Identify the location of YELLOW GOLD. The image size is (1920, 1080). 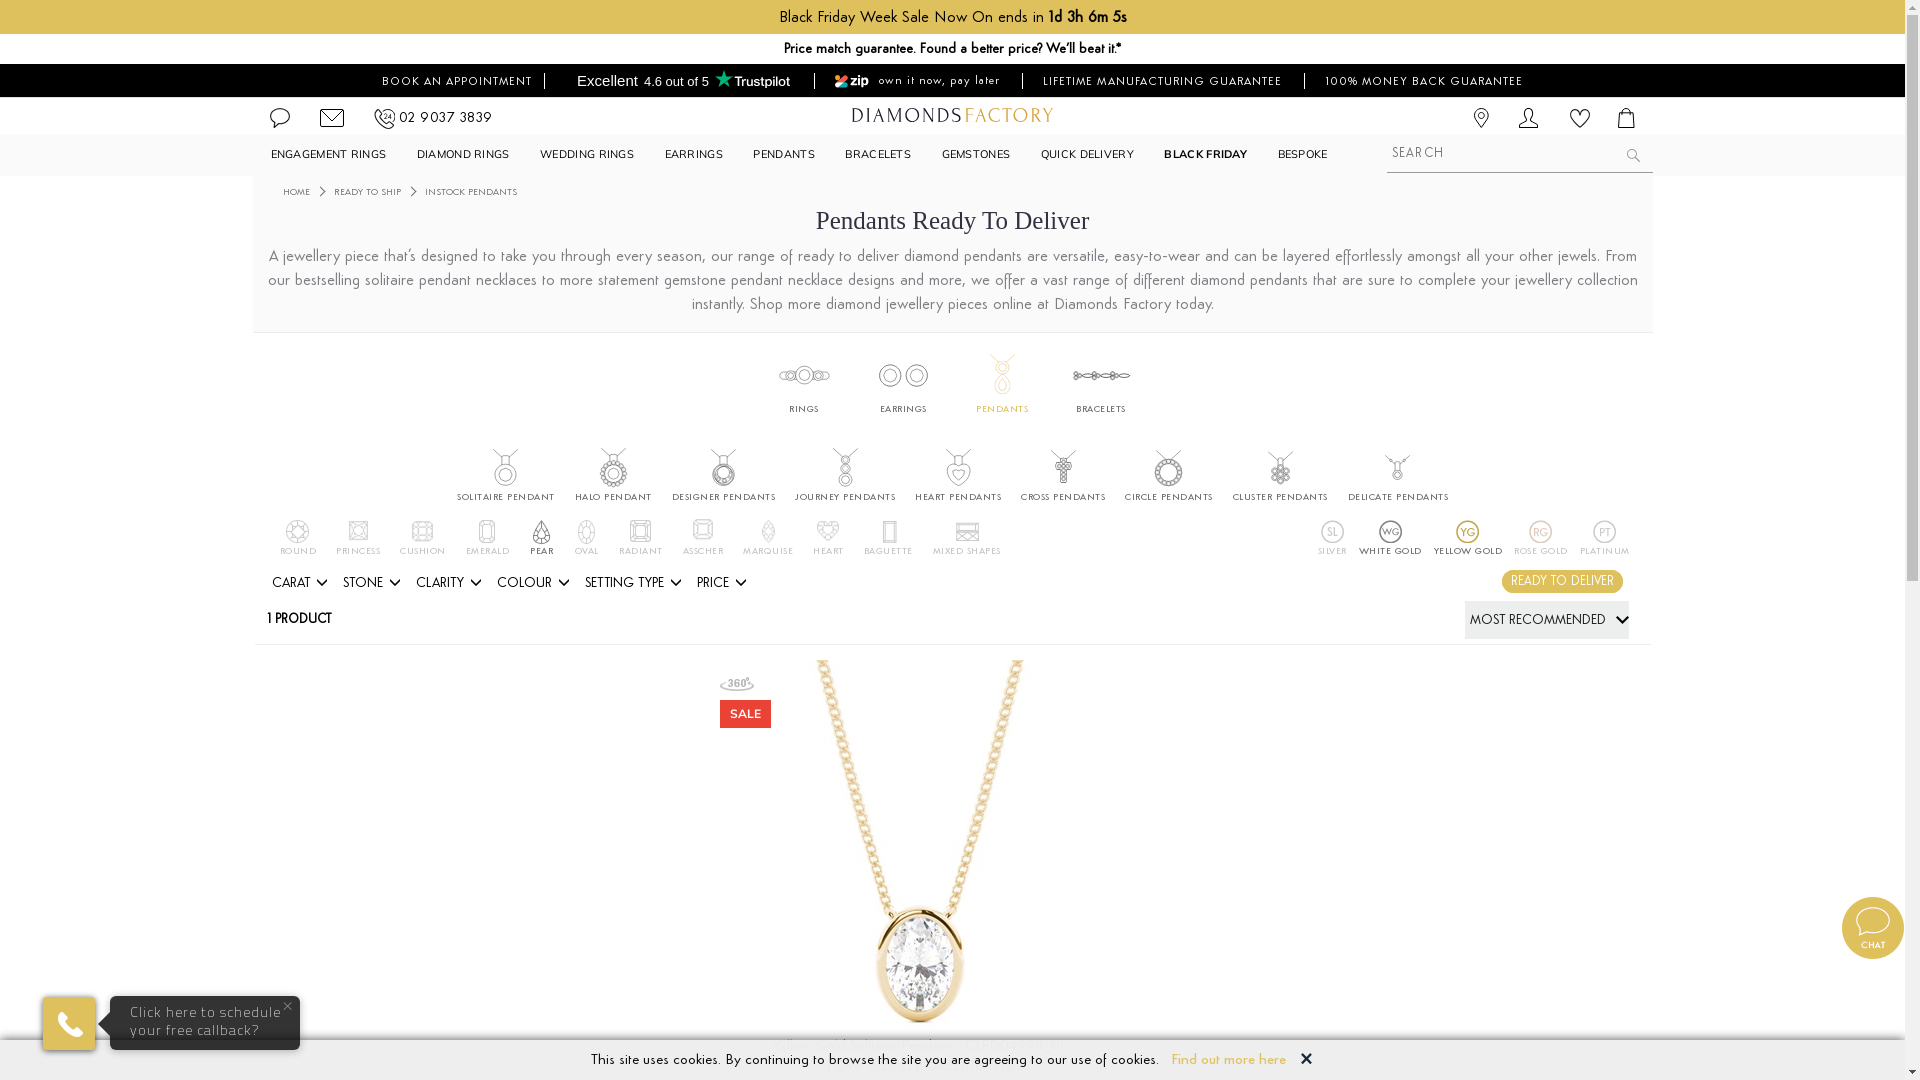
(1468, 551).